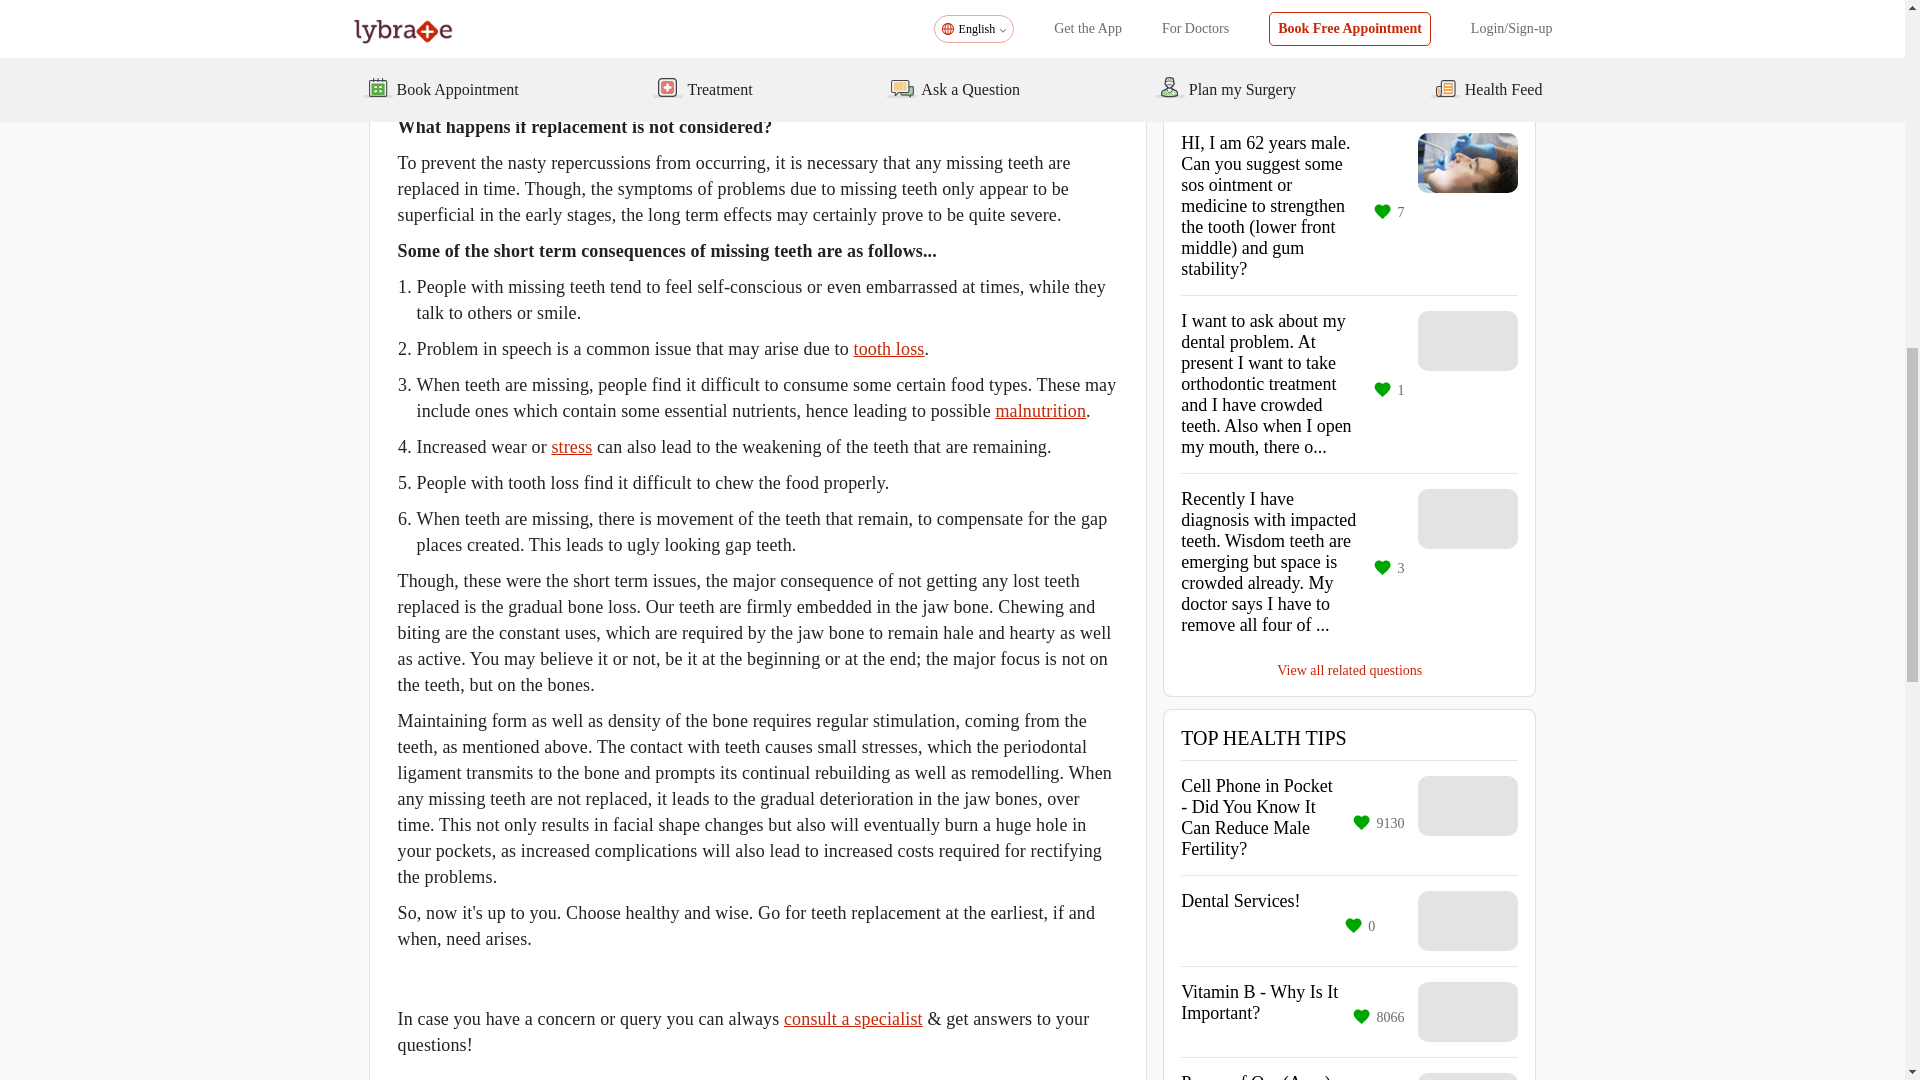 Image resolution: width=1920 pixels, height=1080 pixels. I want to click on consult a specialist, so click(853, 1018).